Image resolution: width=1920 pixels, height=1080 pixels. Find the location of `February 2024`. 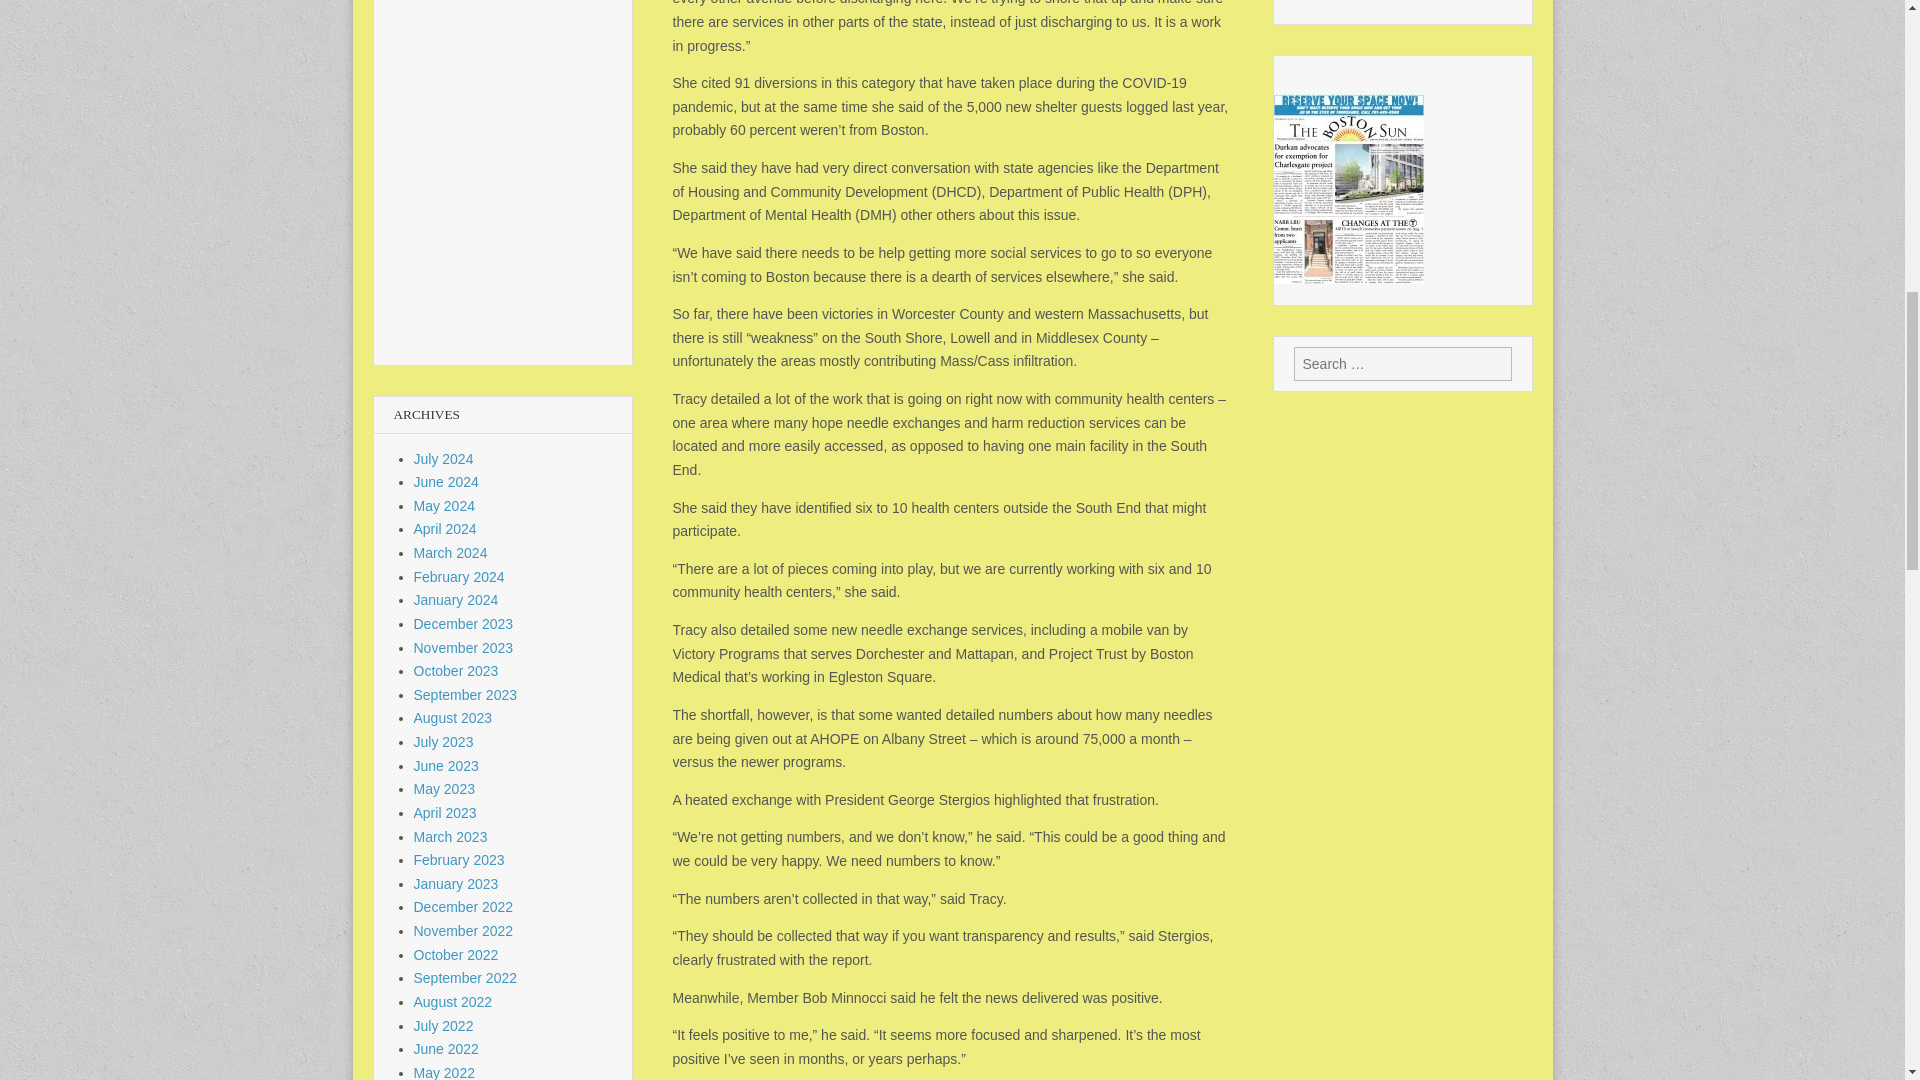

February 2024 is located at coordinates (459, 577).